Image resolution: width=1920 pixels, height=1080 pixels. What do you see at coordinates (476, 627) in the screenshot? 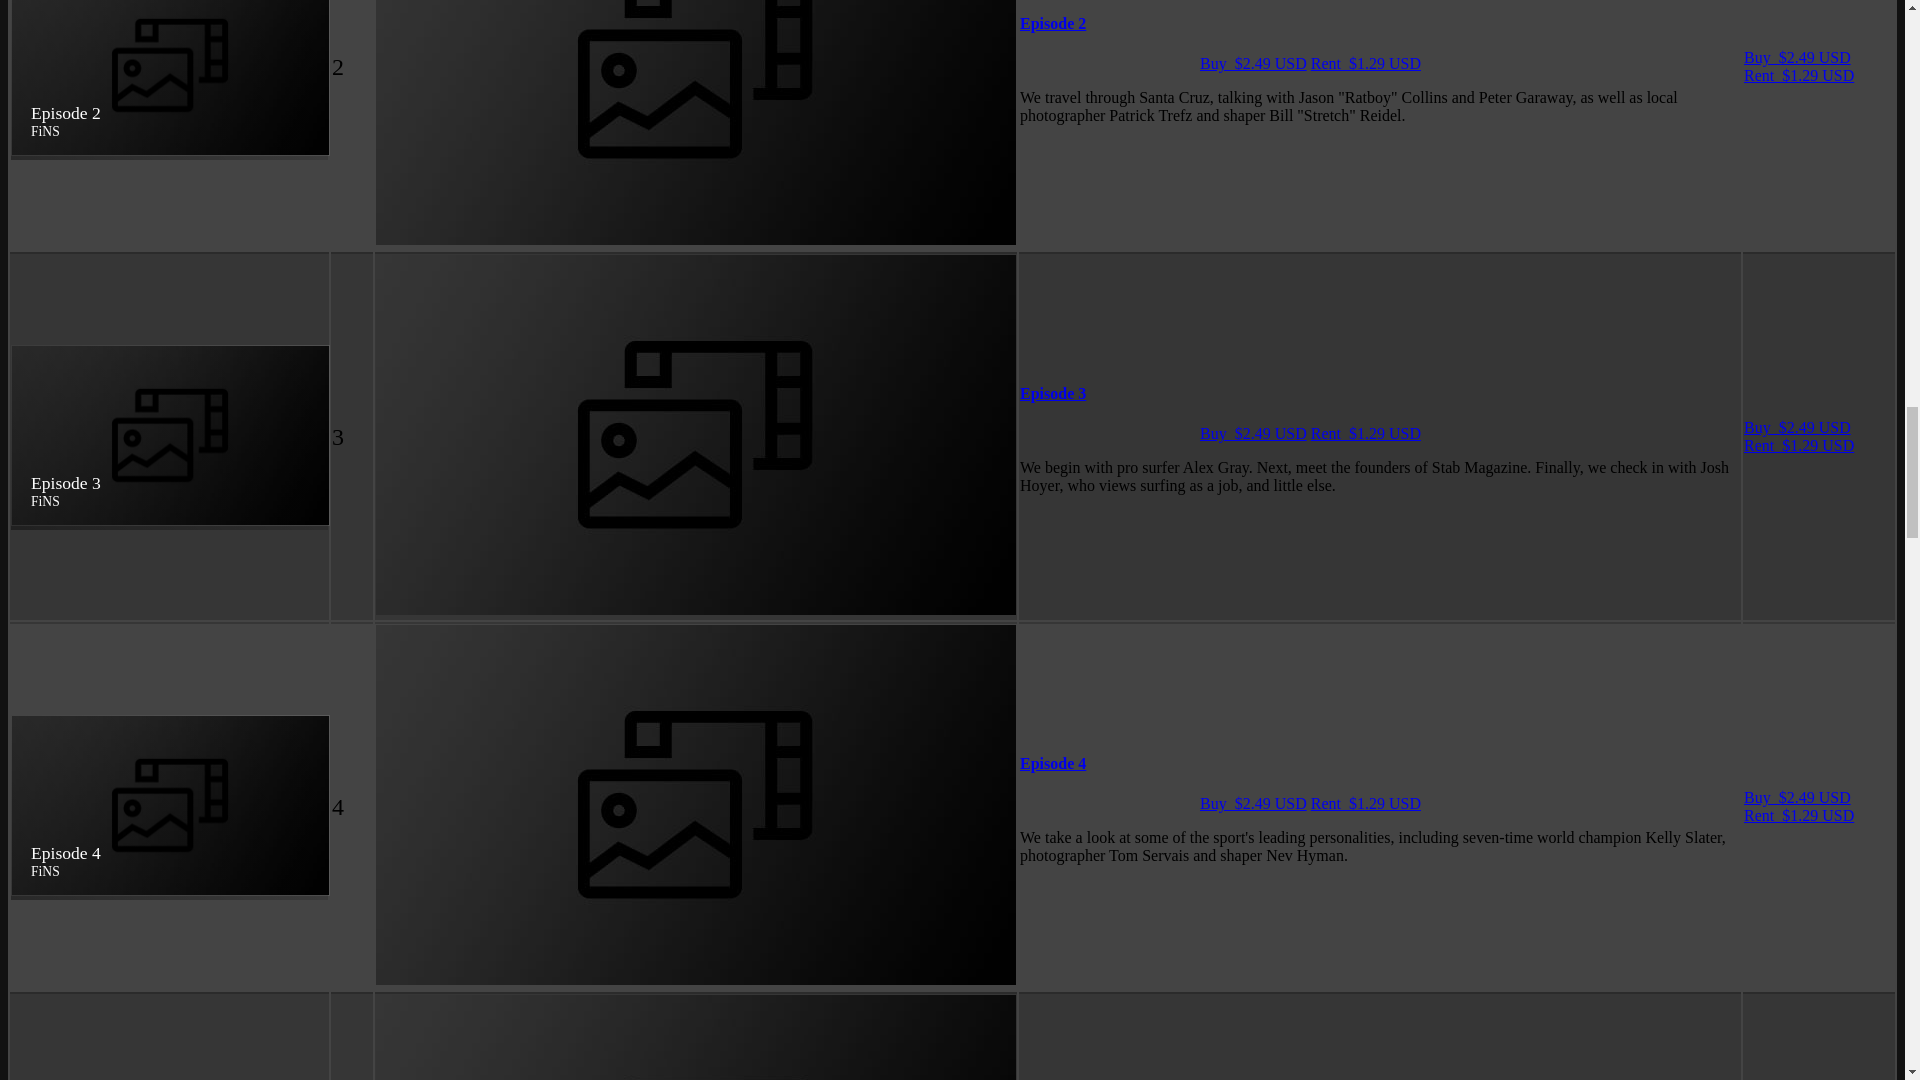
I see `Episode  10` at bounding box center [476, 627].